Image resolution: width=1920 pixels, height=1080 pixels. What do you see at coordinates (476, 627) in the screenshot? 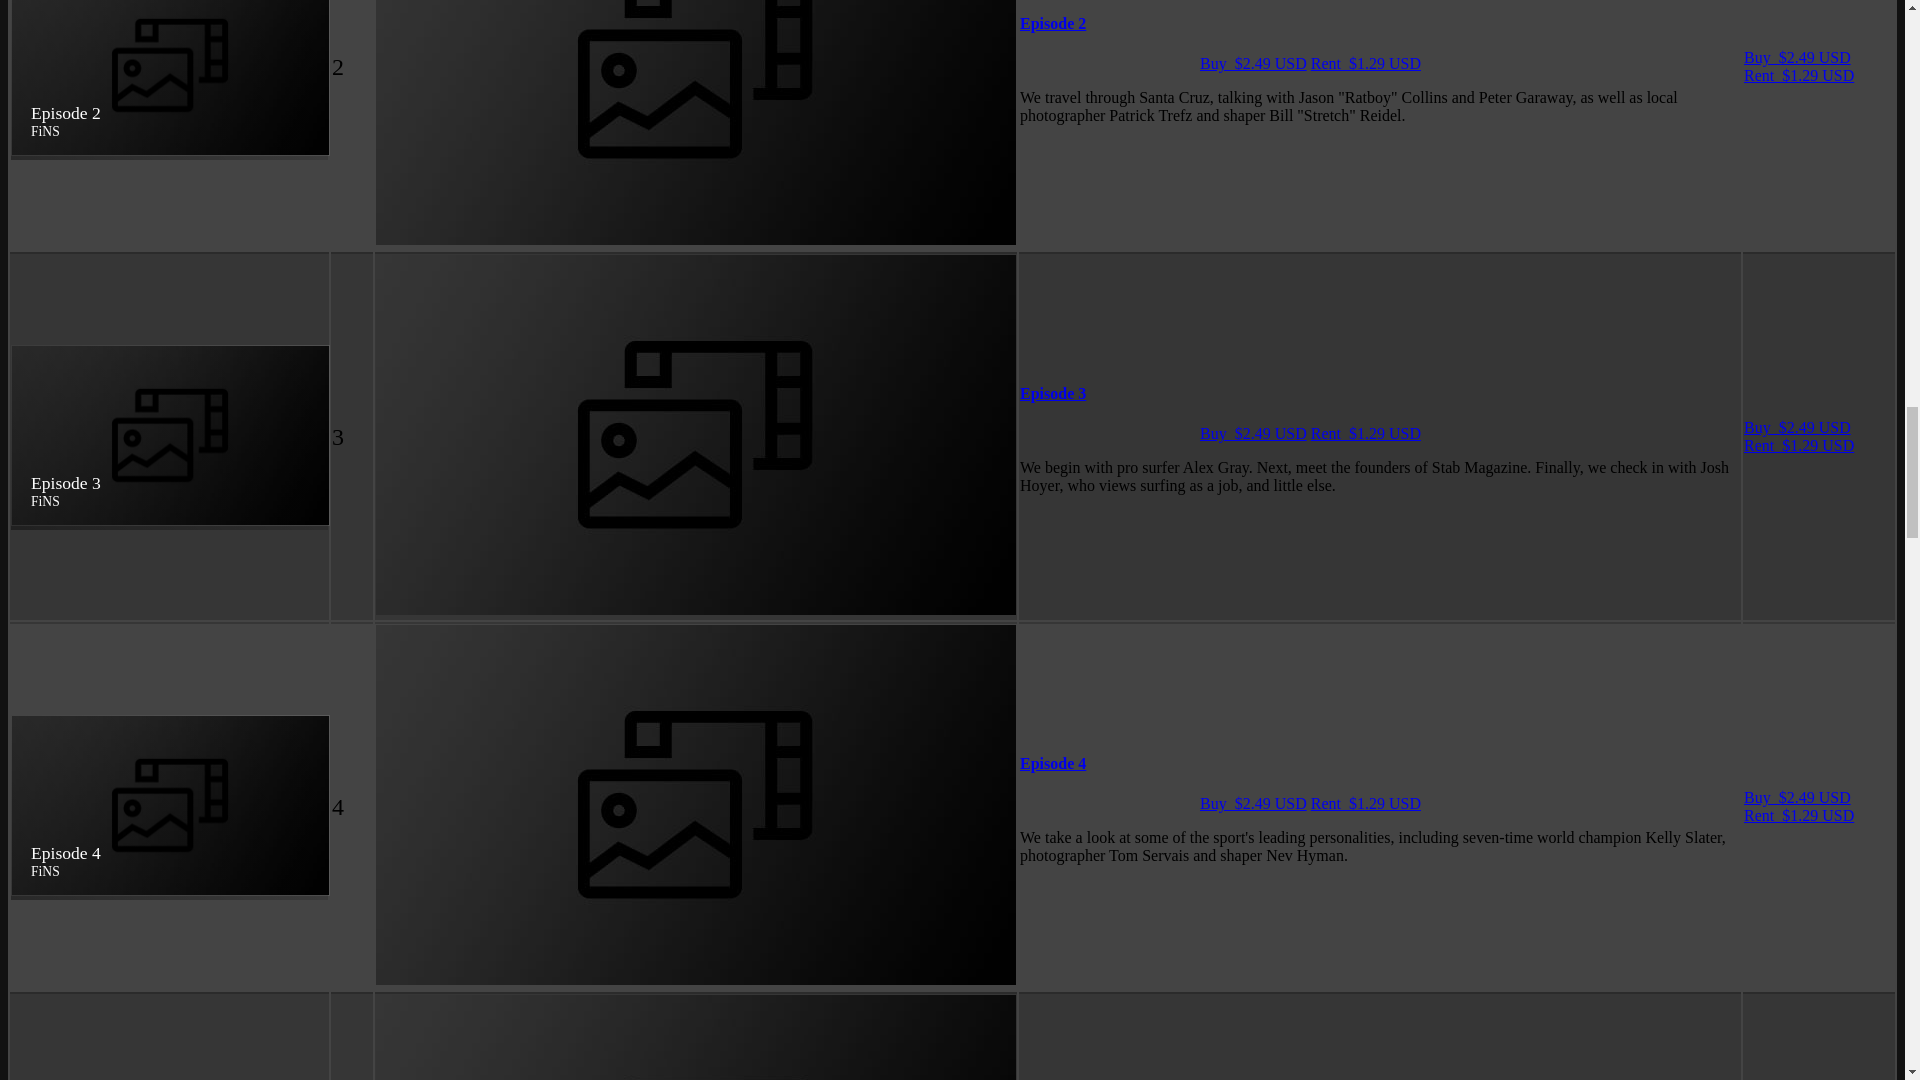
I see `Episode  10` at bounding box center [476, 627].